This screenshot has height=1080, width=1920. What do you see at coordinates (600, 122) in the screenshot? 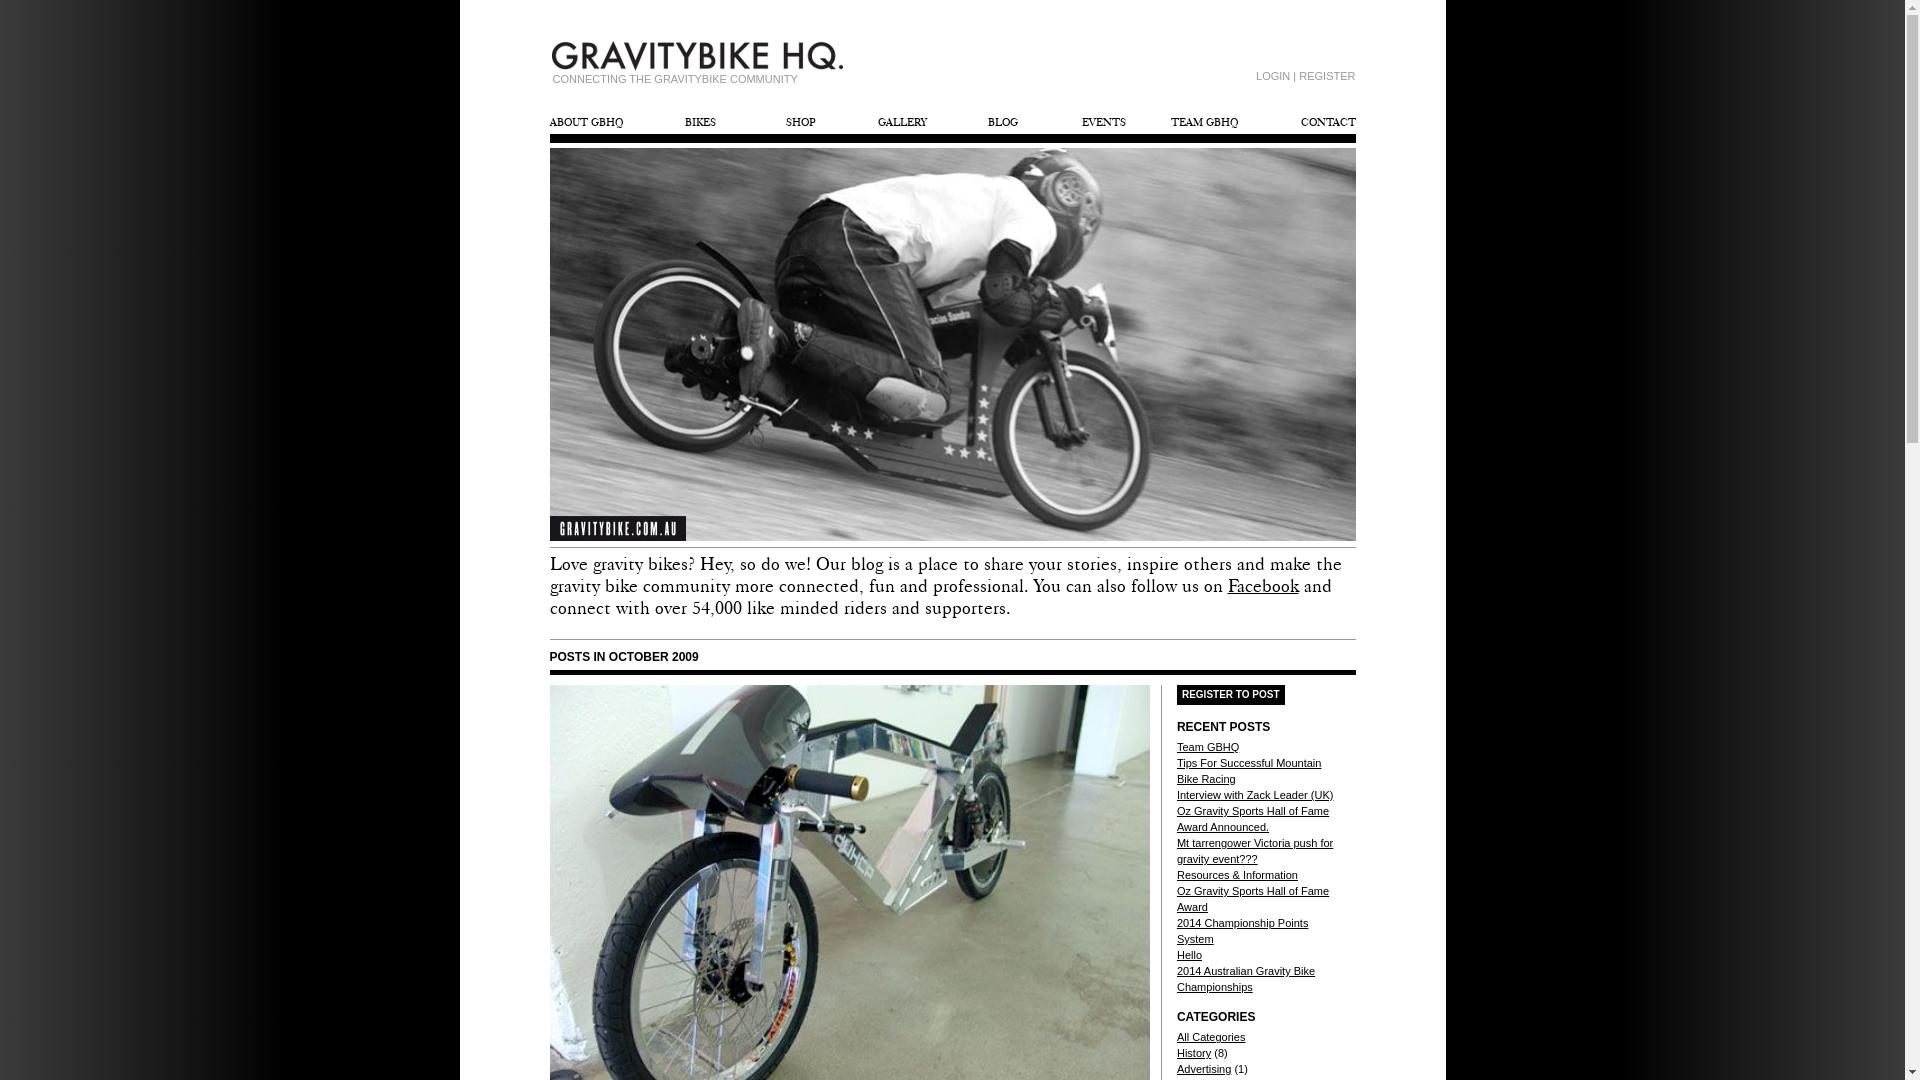
I see `ABOUT GBHQ` at bounding box center [600, 122].